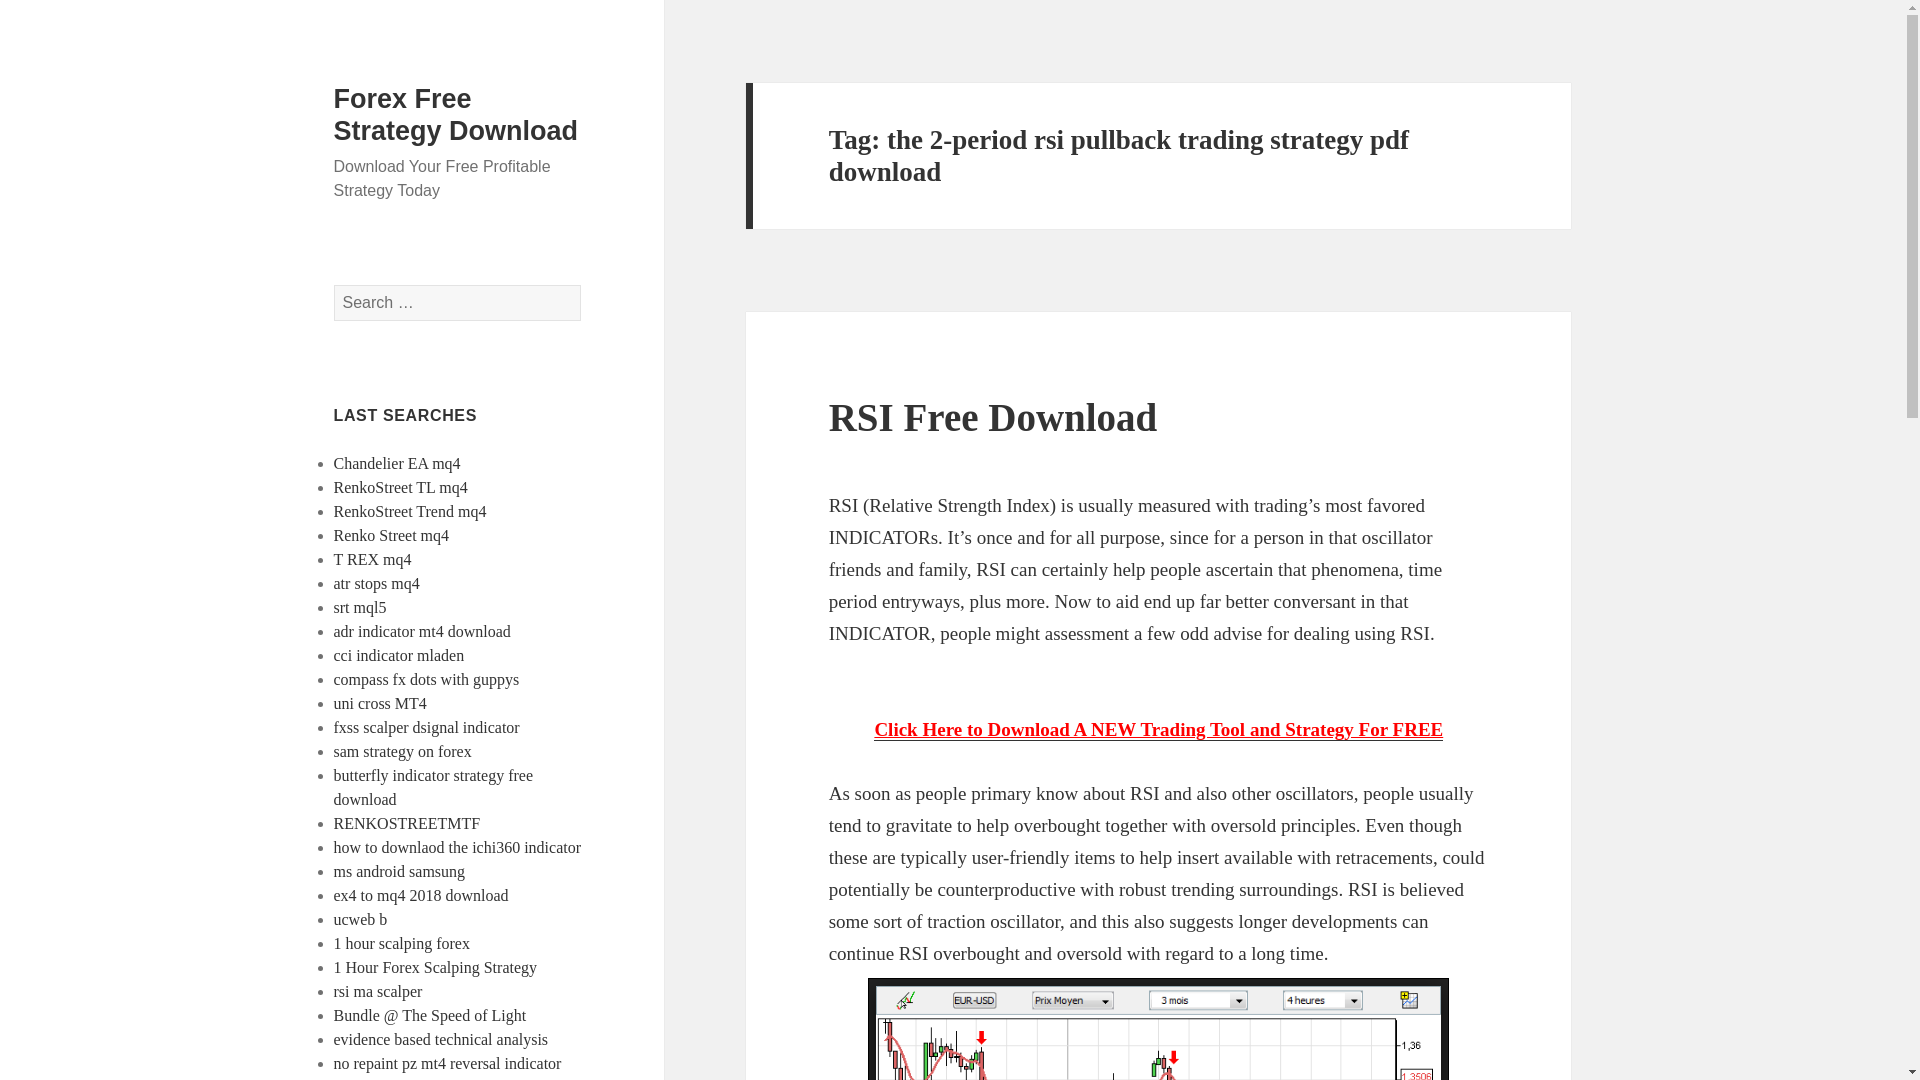 The height and width of the screenshot is (1080, 1920). Describe the element at coordinates (427, 727) in the screenshot. I see `fxss scalper dsignal indicator` at that location.